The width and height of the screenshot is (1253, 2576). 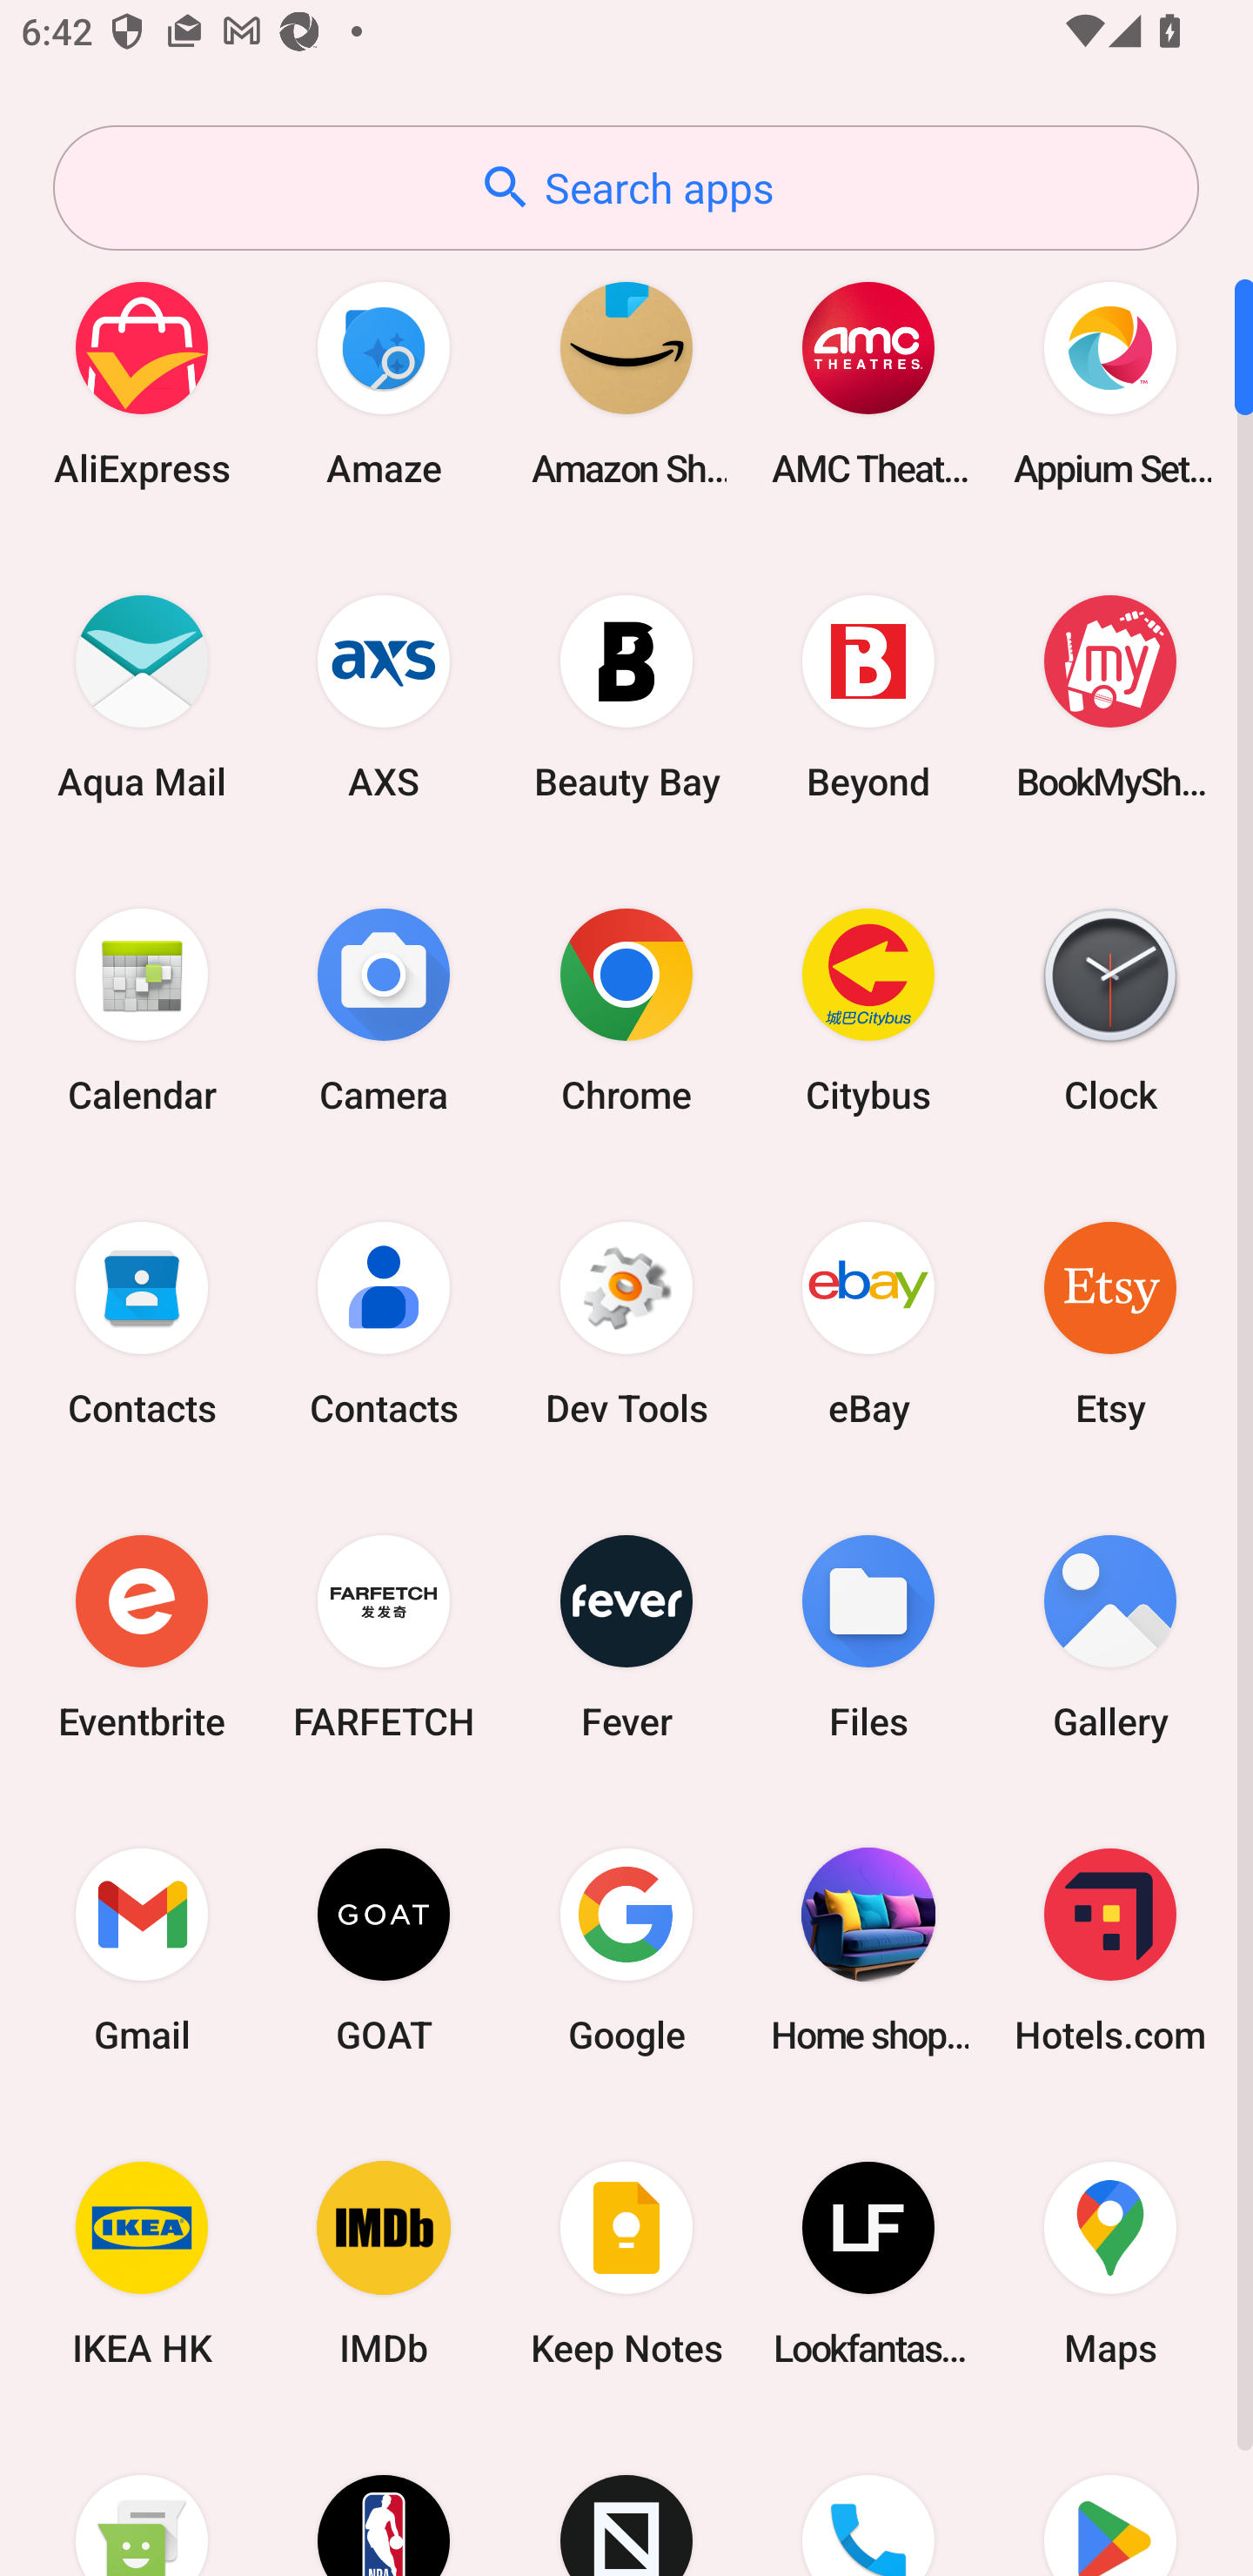 What do you see at coordinates (142, 383) in the screenshot?
I see `AliExpress` at bounding box center [142, 383].